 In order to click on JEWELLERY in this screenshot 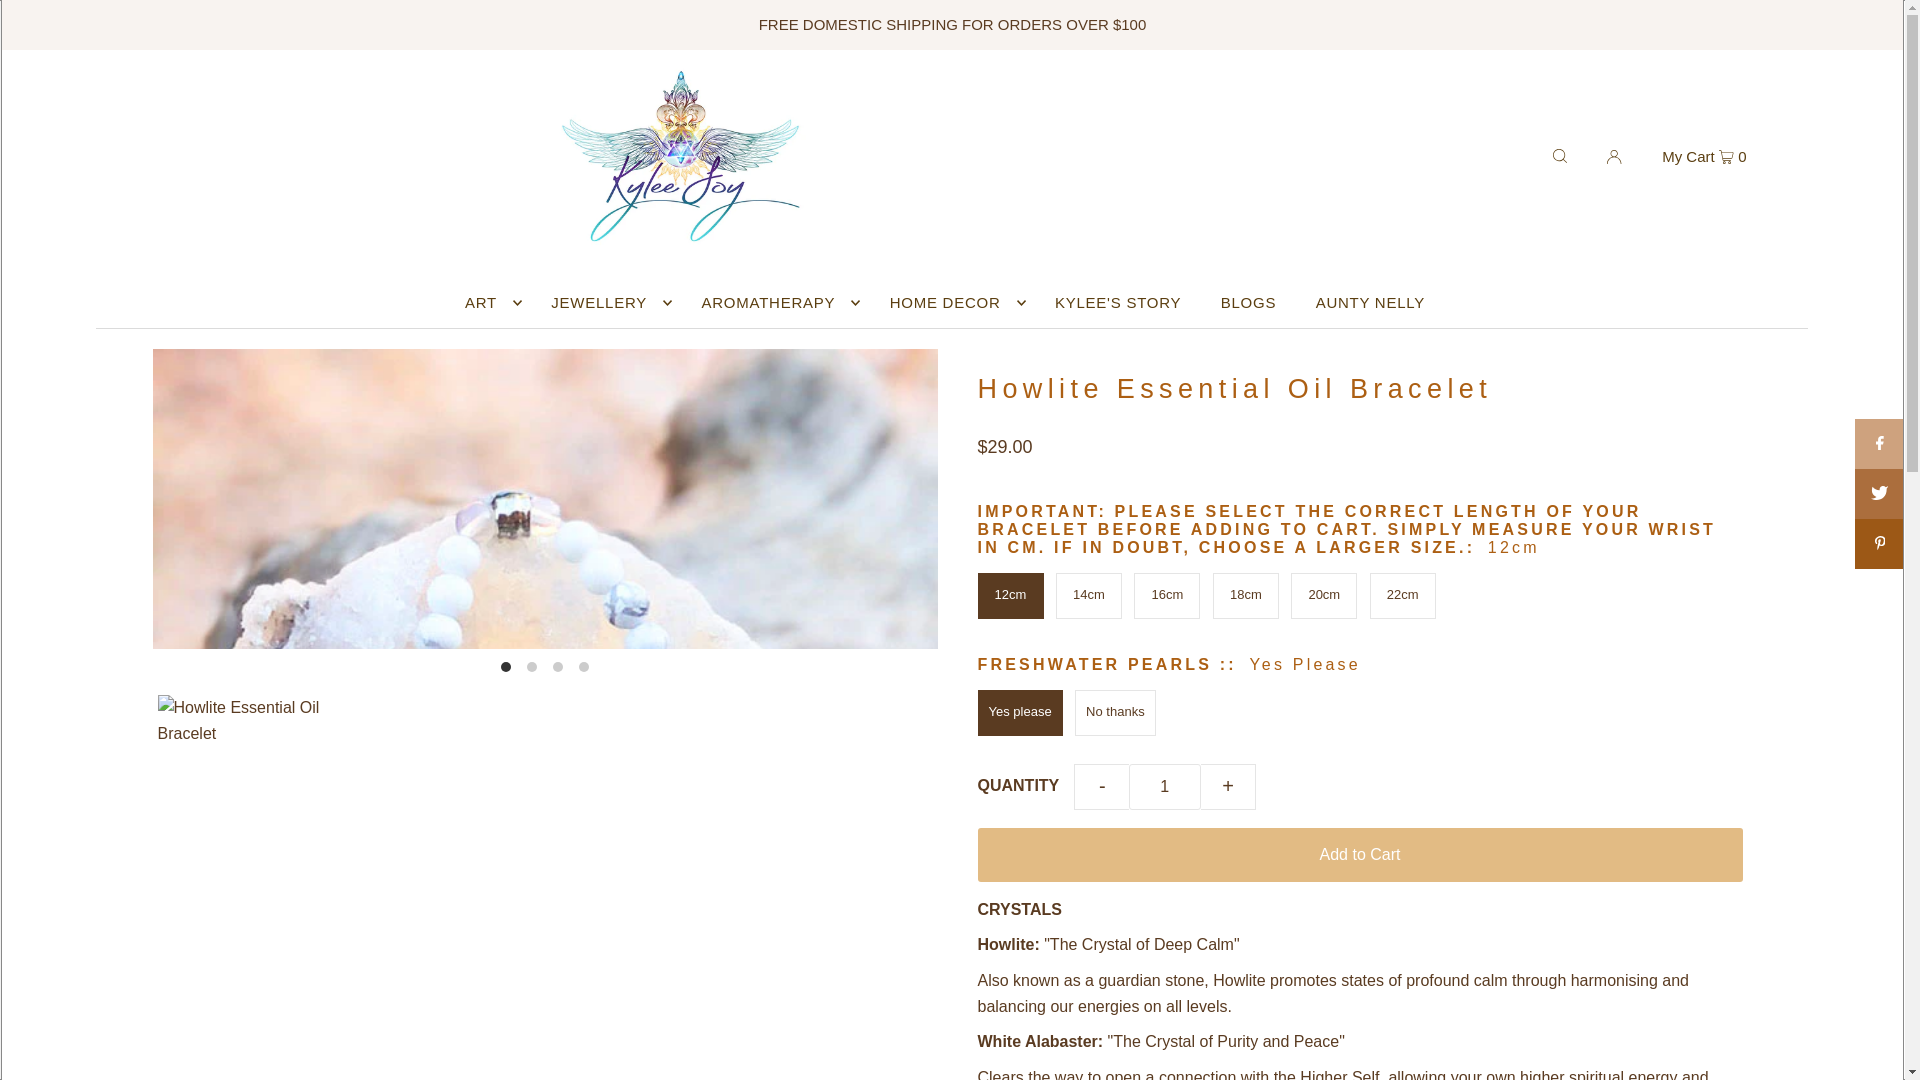, I will do `click(606, 302)`.